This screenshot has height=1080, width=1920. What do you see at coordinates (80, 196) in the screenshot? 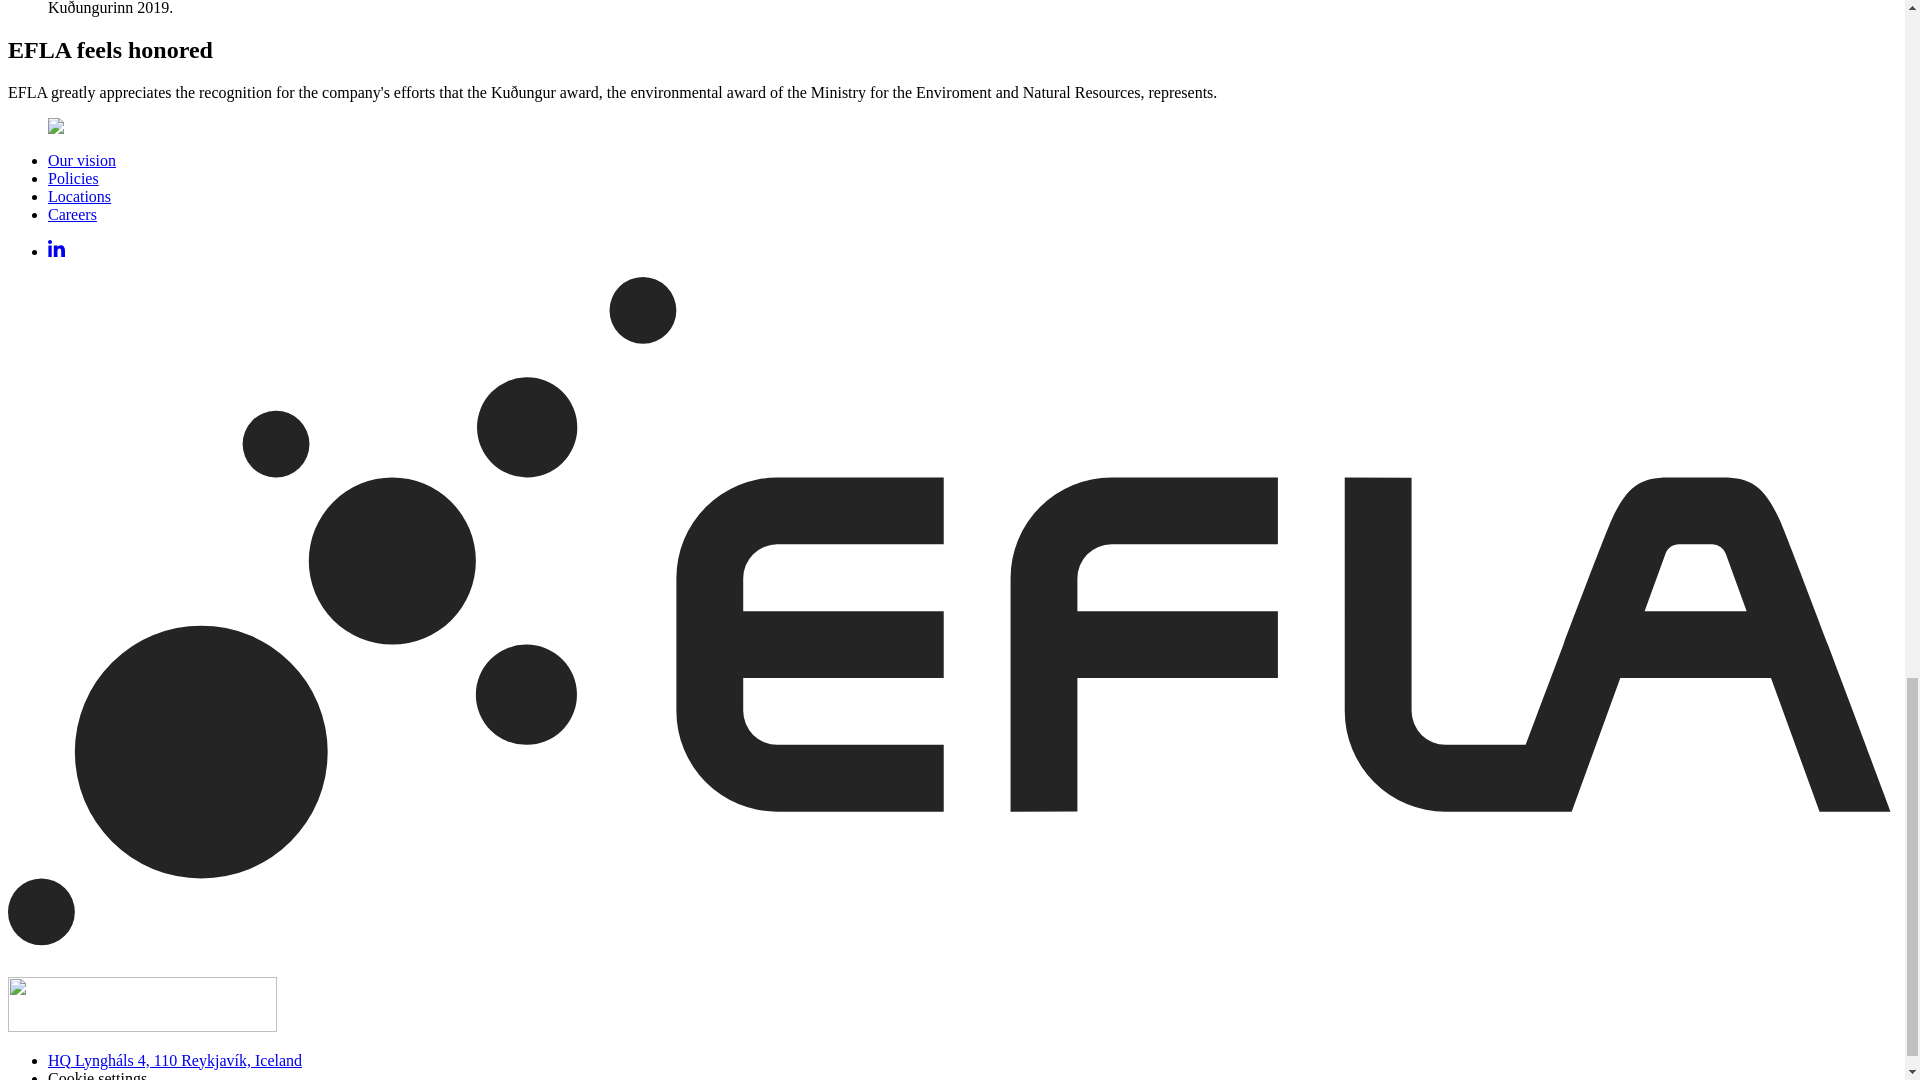
I see `Locations` at bounding box center [80, 196].